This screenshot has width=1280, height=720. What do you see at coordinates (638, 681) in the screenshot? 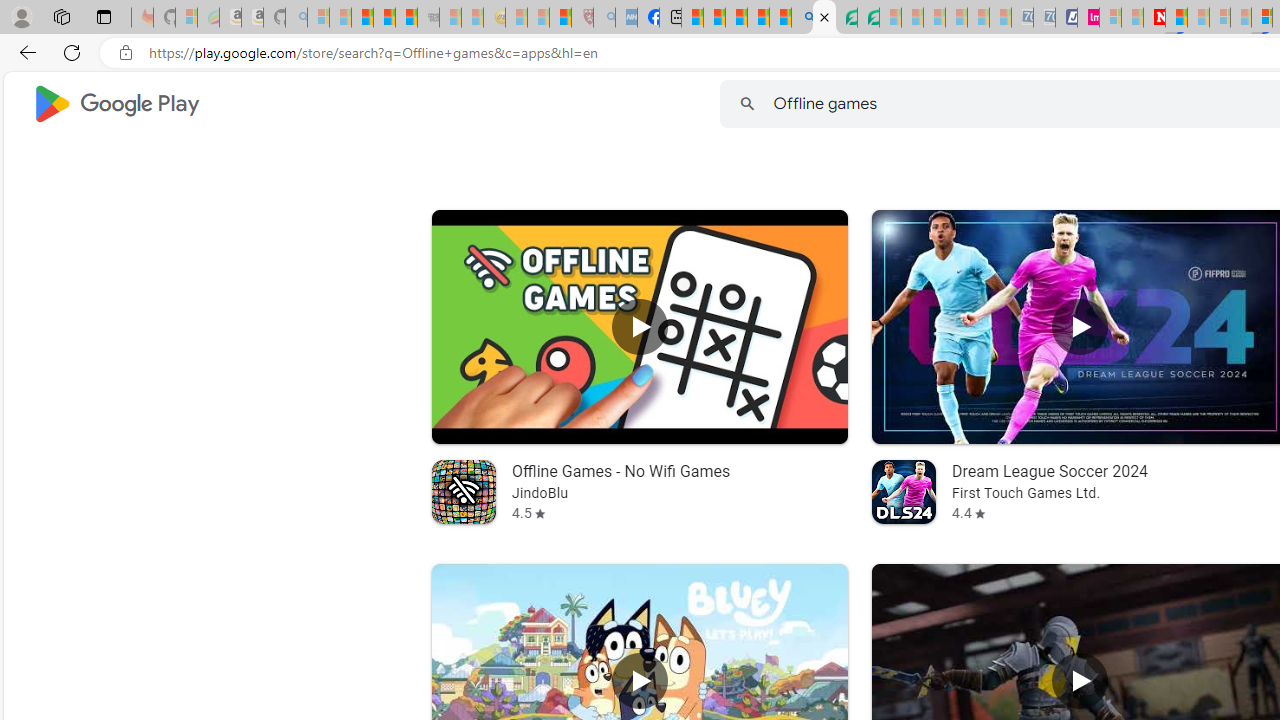
I see `Play Bluey: Let's Play!` at bounding box center [638, 681].